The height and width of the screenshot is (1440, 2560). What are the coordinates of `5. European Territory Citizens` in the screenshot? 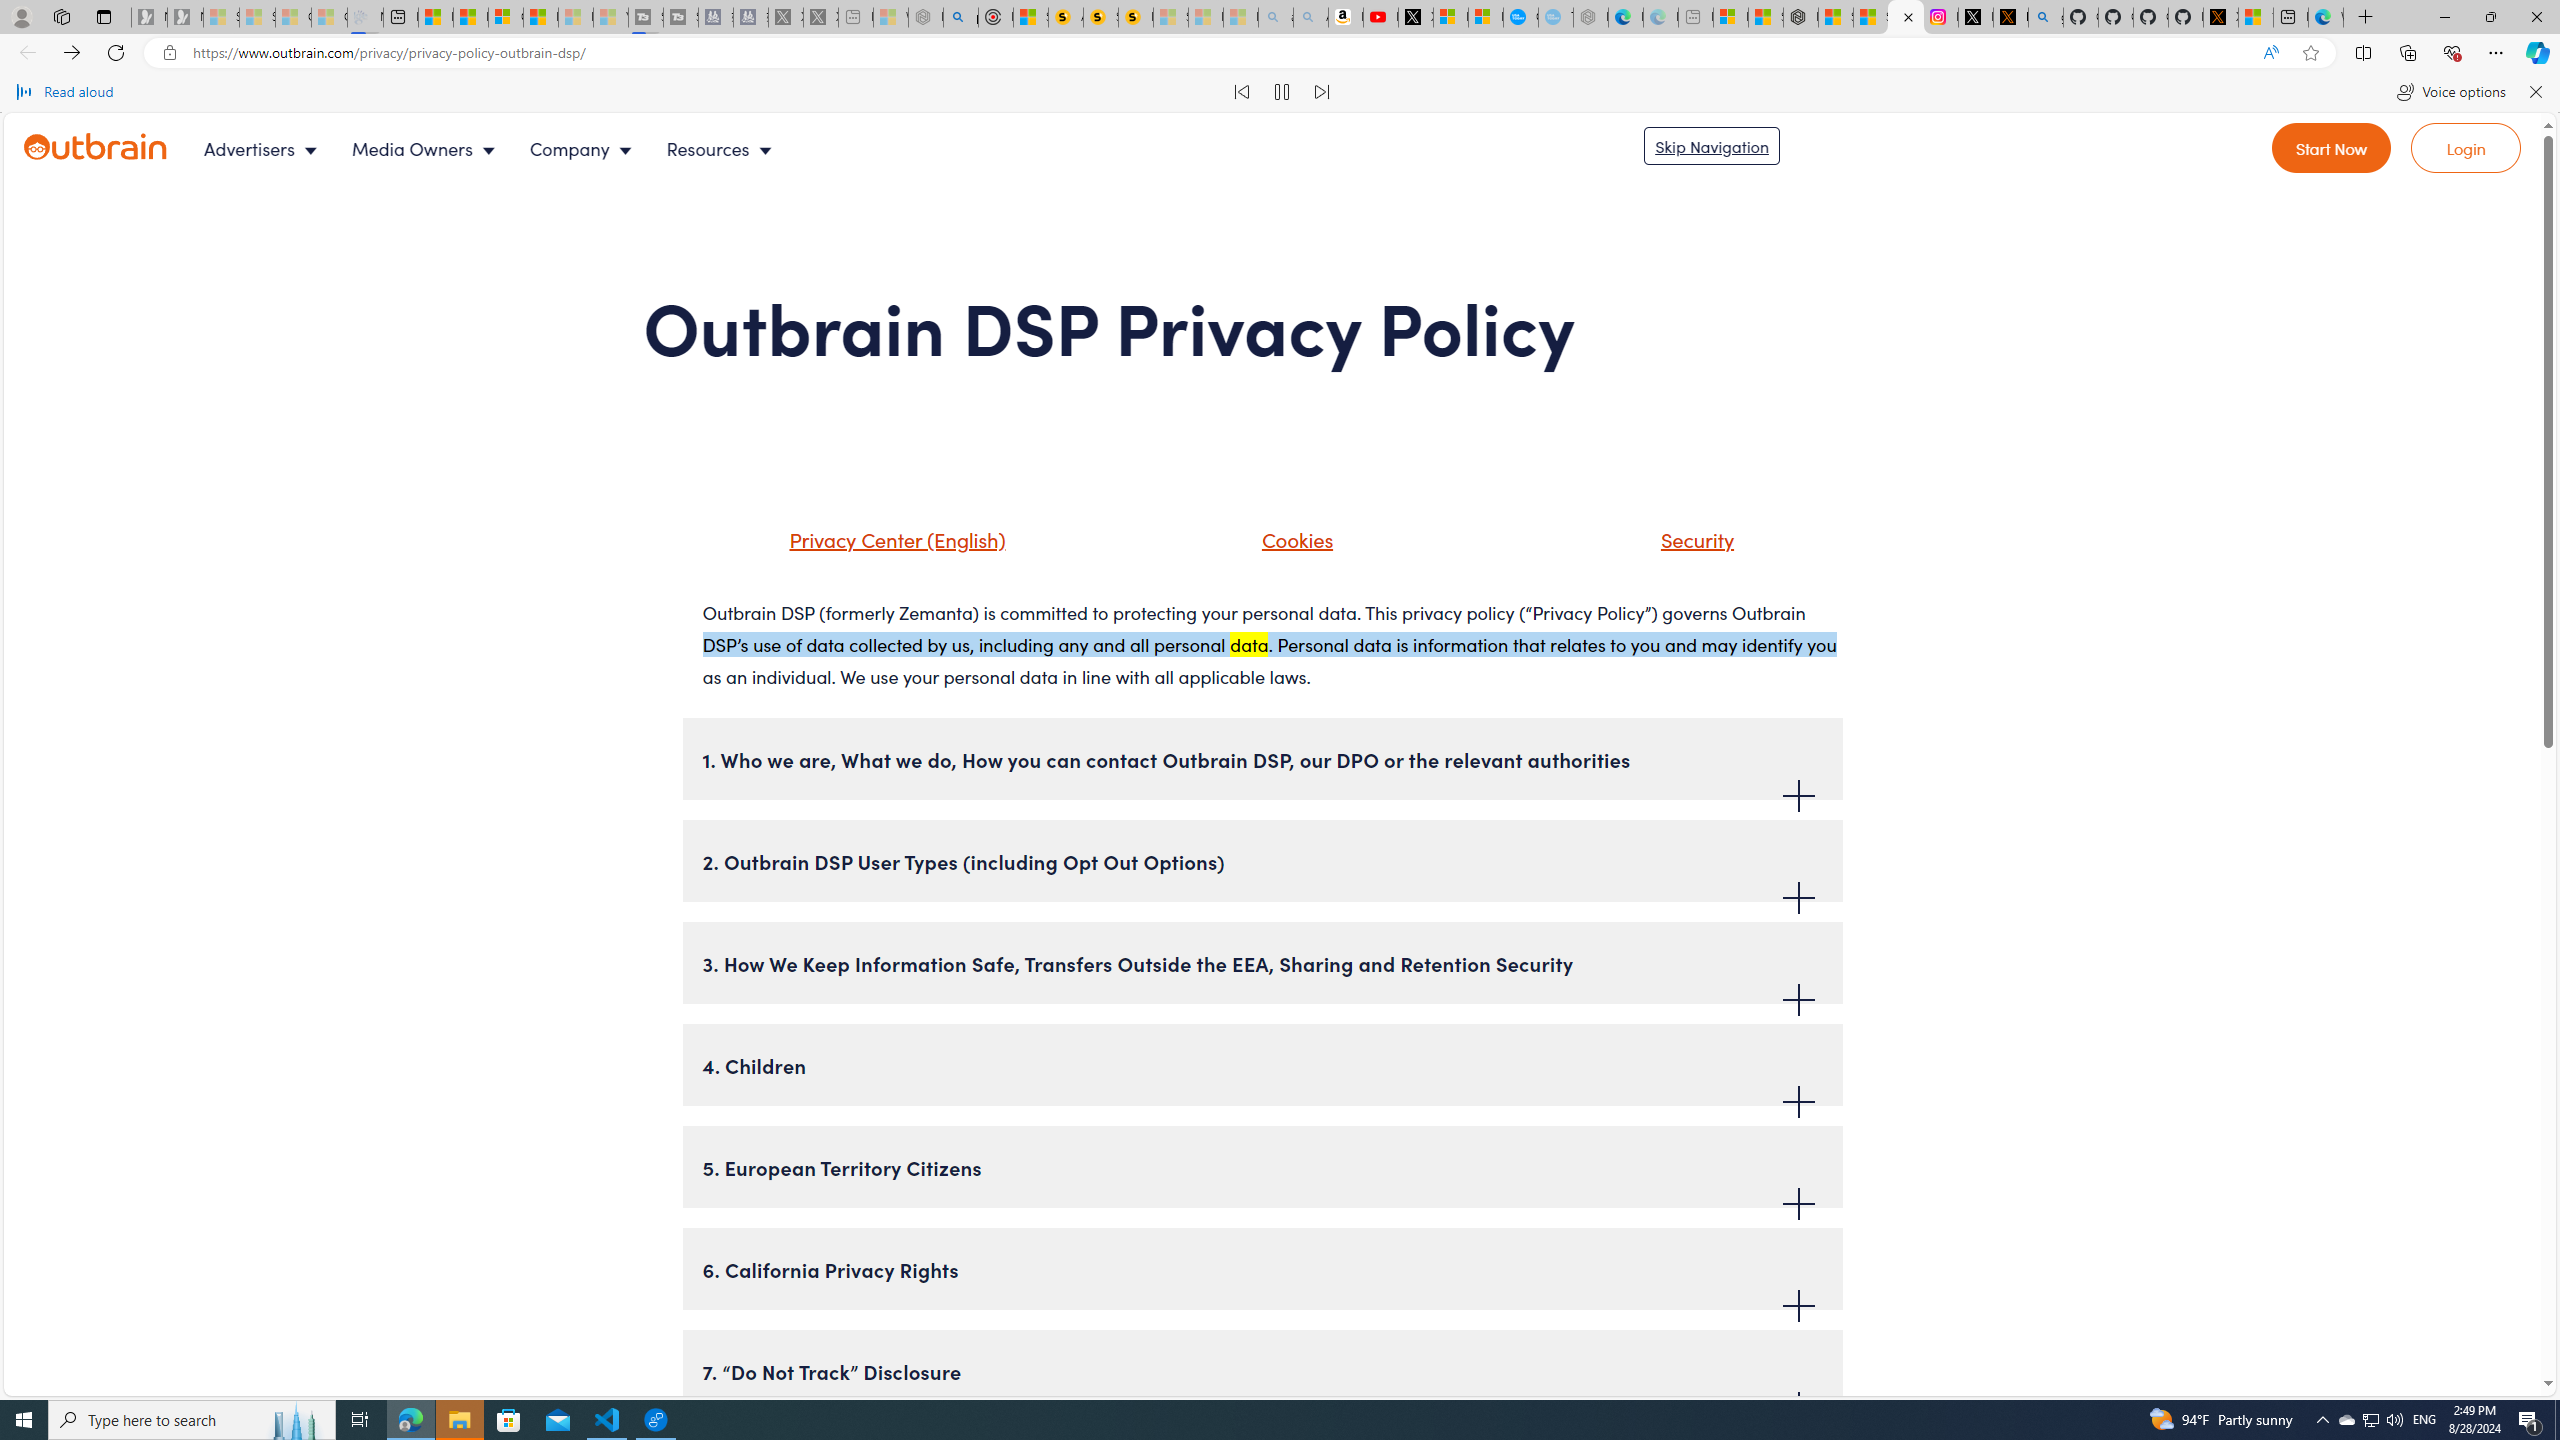 It's located at (1262, 1167).